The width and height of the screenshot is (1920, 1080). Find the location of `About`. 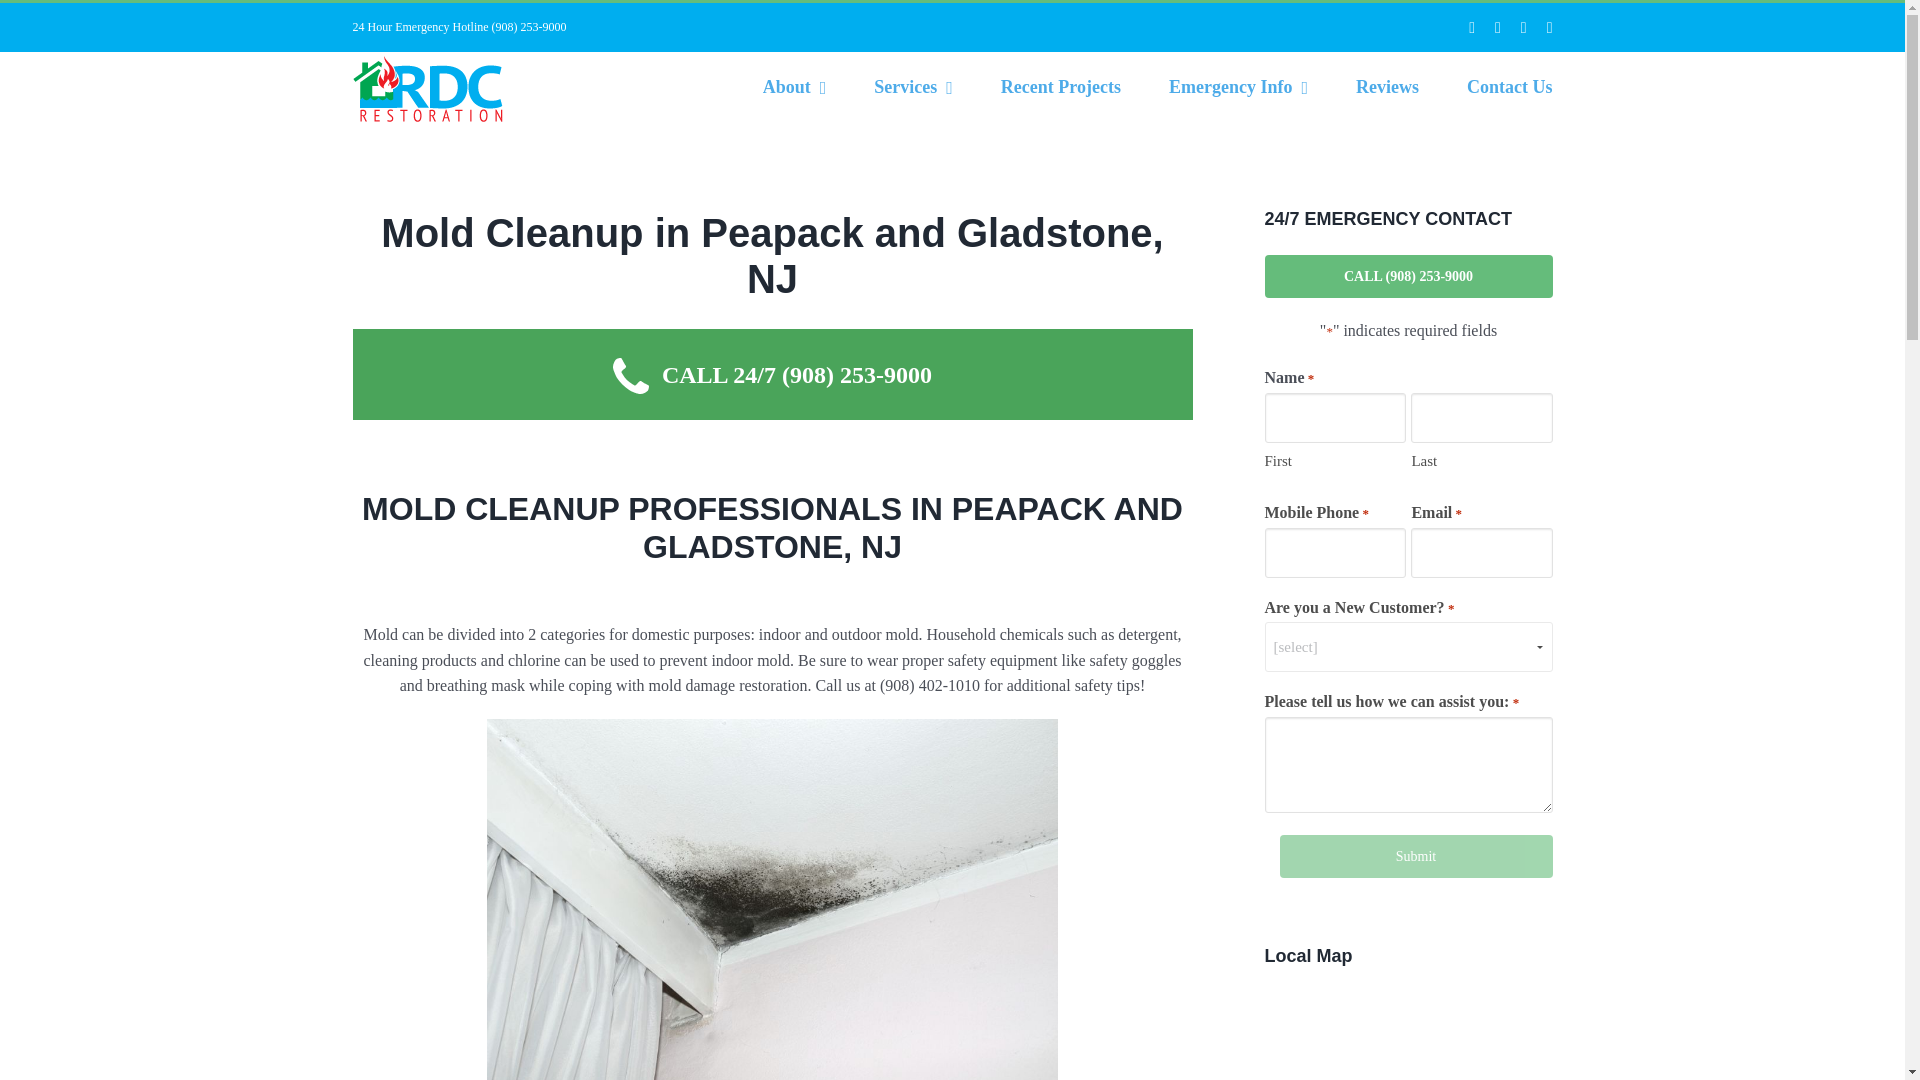

About is located at coordinates (794, 86).